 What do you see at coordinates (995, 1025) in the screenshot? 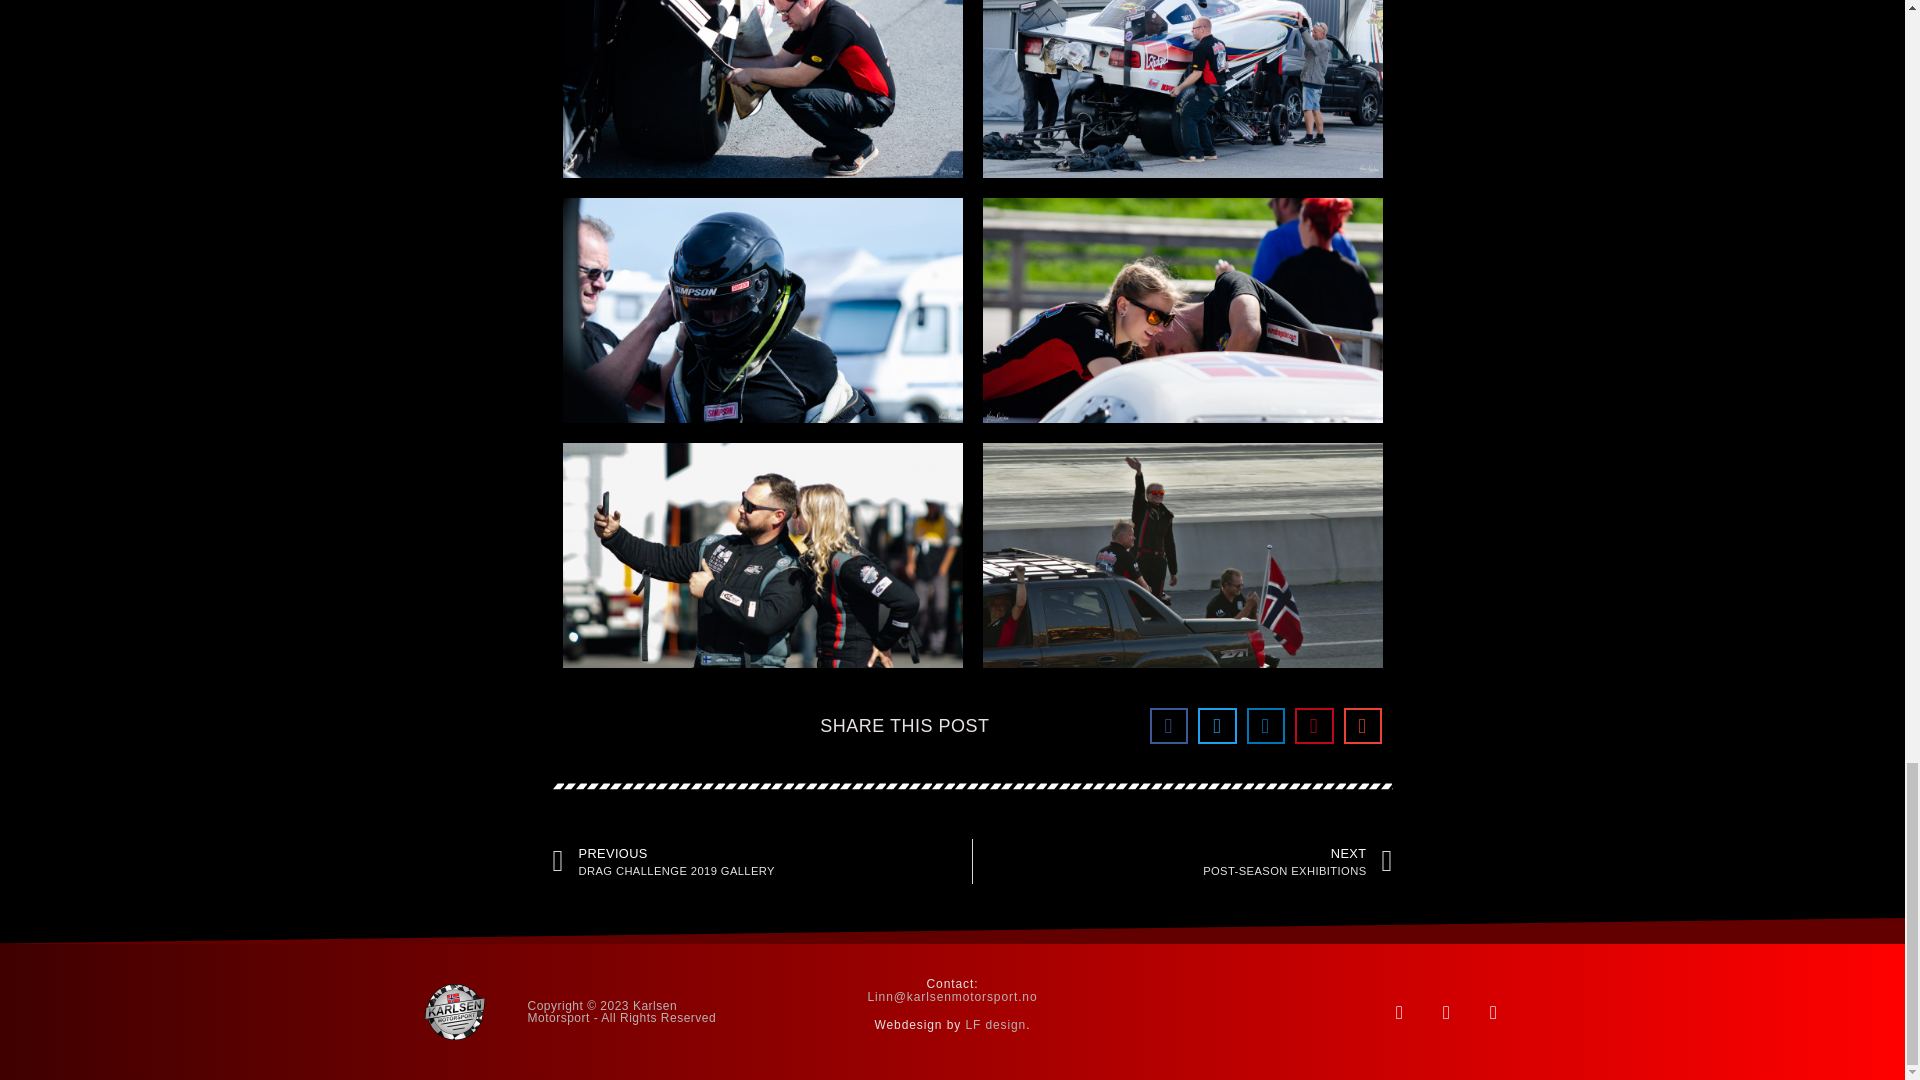
I see `LF design` at bounding box center [995, 1025].